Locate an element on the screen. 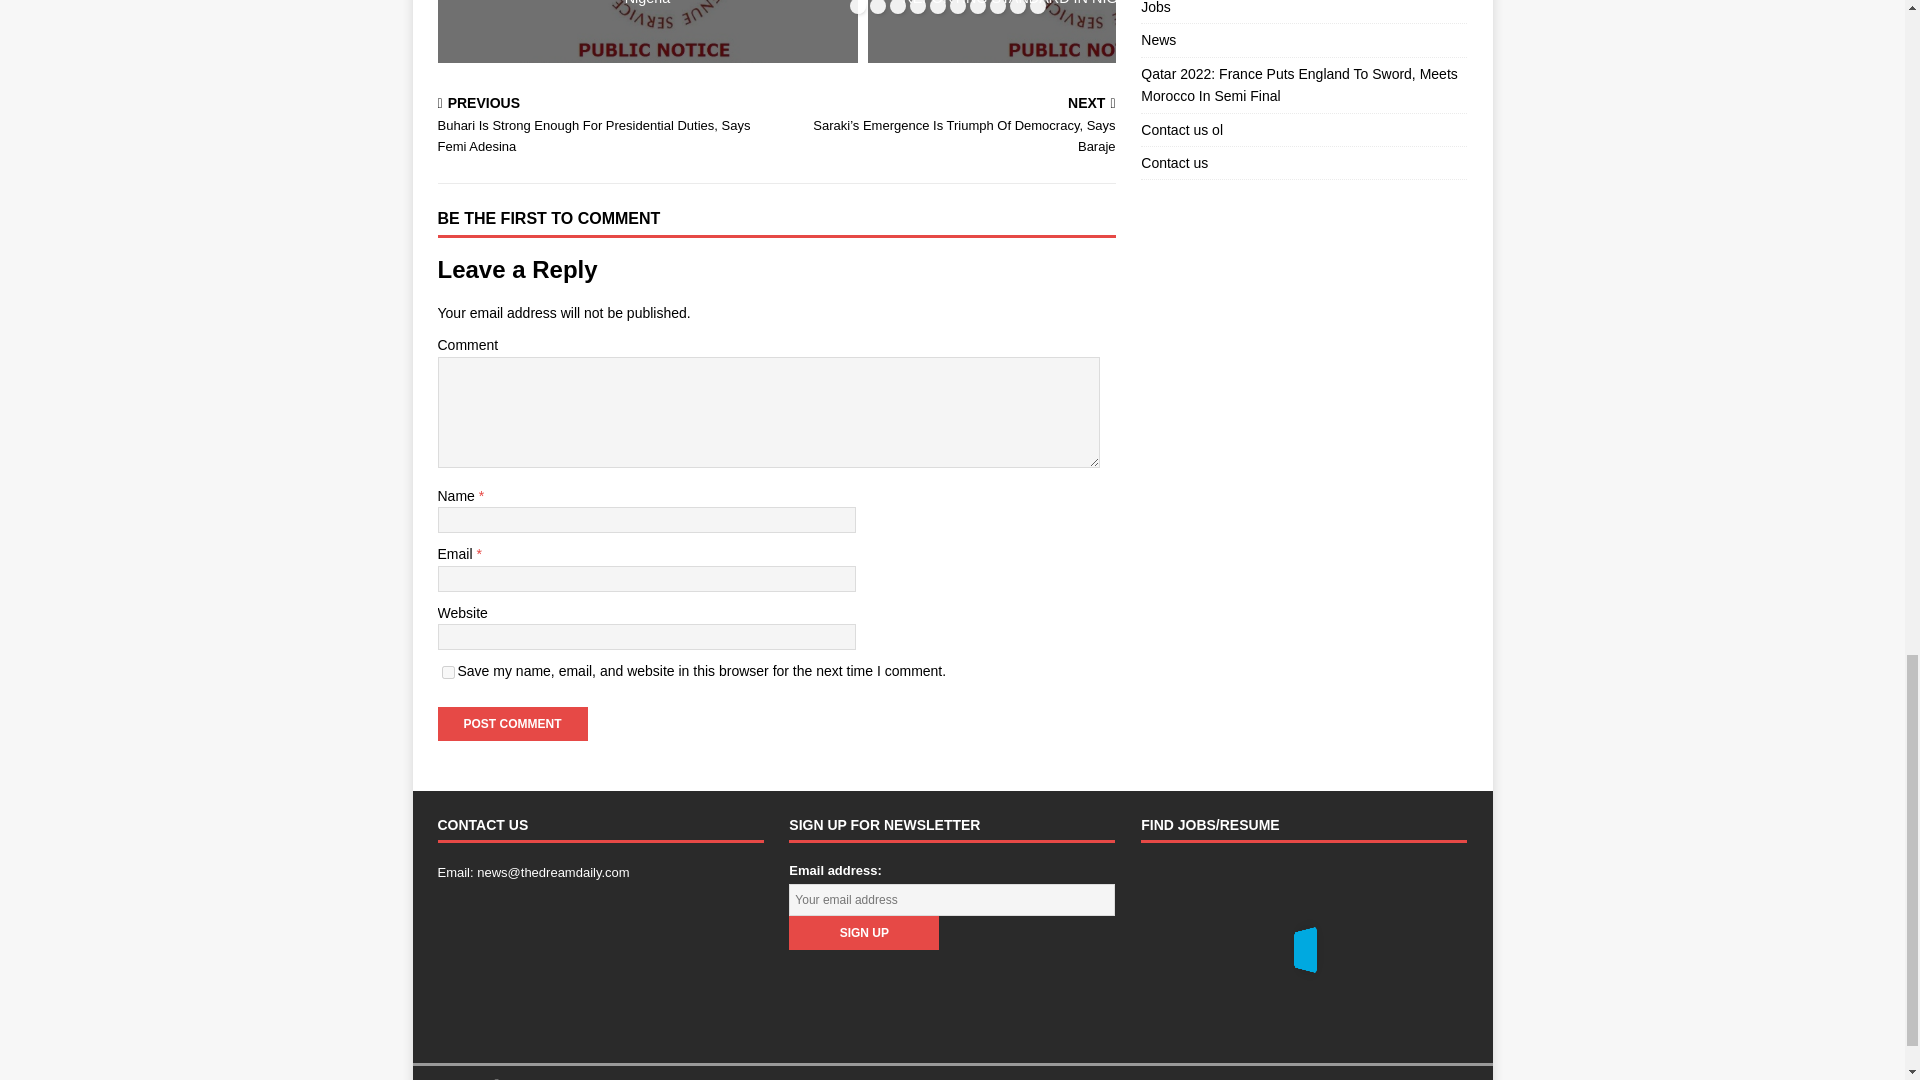  FIRS public notice is located at coordinates (648, 32).